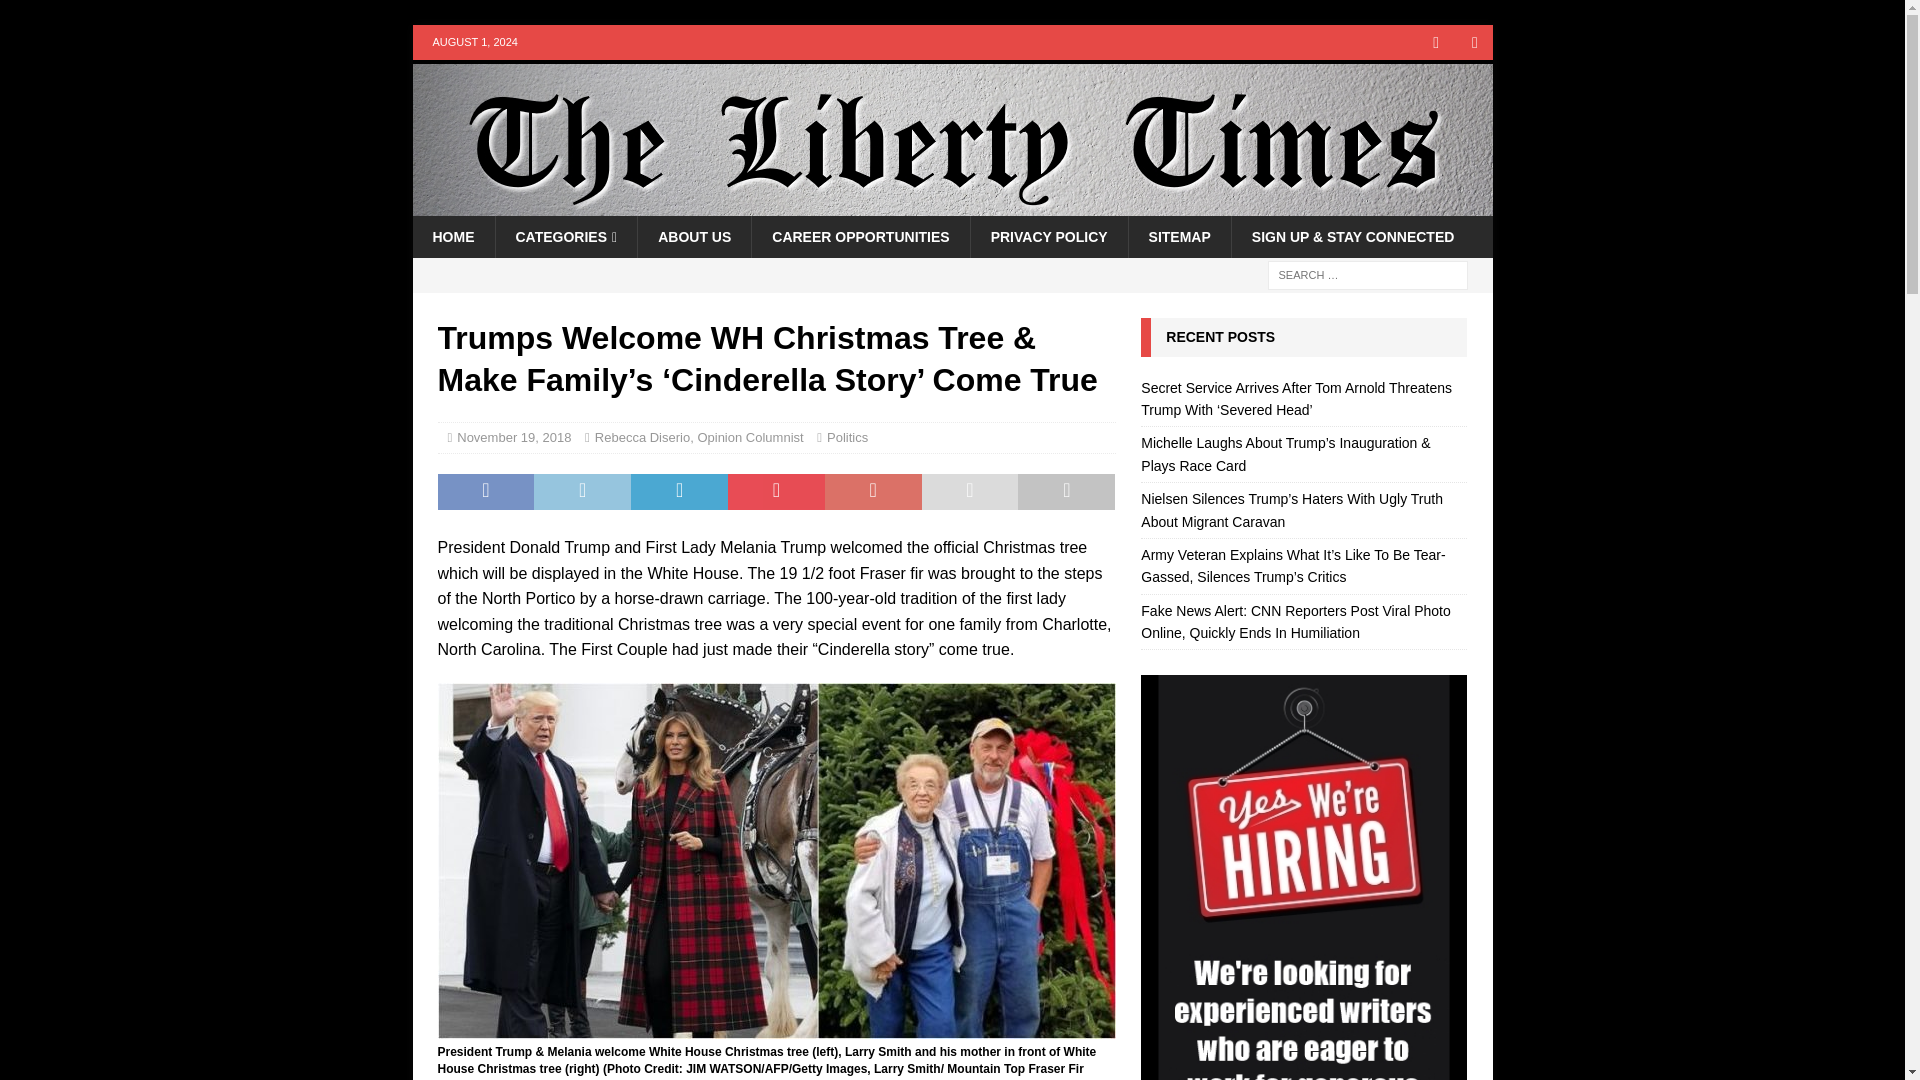 The width and height of the screenshot is (1920, 1080). Describe the element at coordinates (952, 204) in the screenshot. I see `The Liberty Times` at that location.